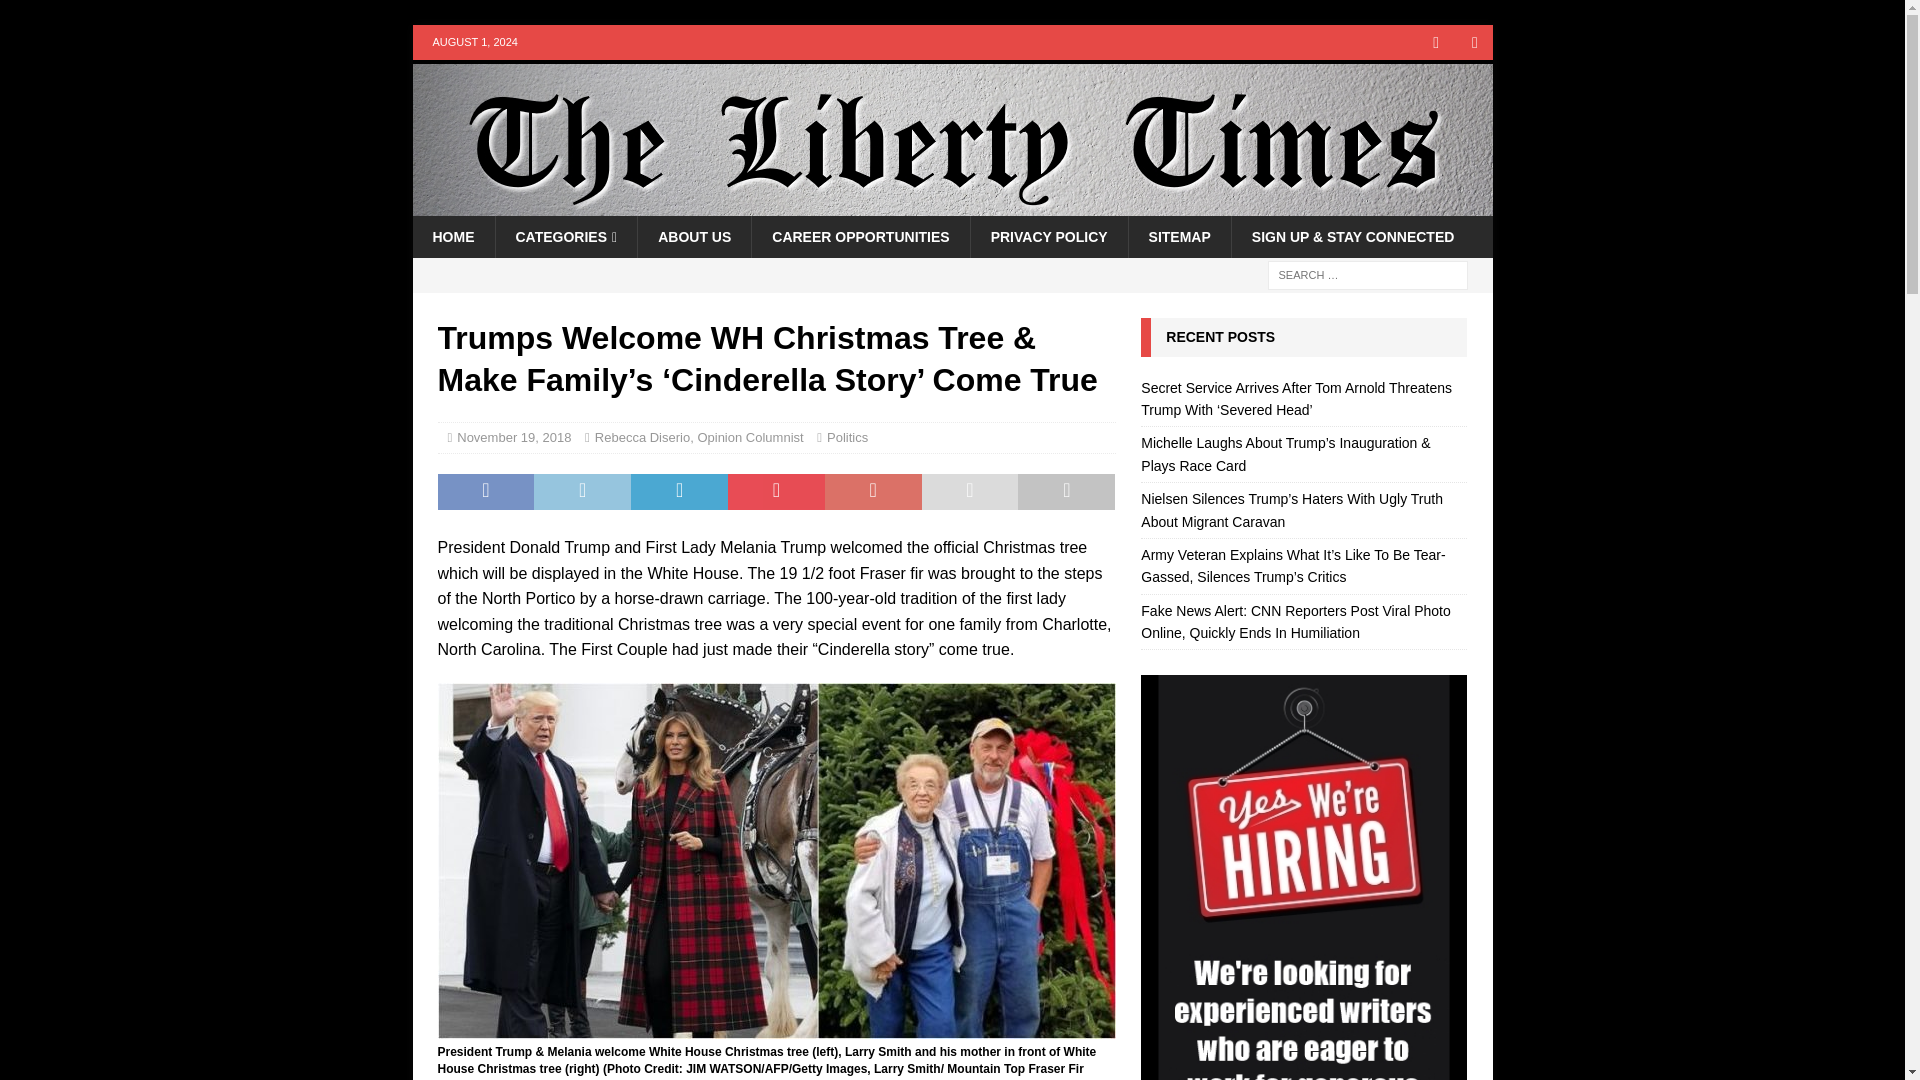 The width and height of the screenshot is (1920, 1080). Describe the element at coordinates (952, 204) in the screenshot. I see `The Liberty Times` at that location.